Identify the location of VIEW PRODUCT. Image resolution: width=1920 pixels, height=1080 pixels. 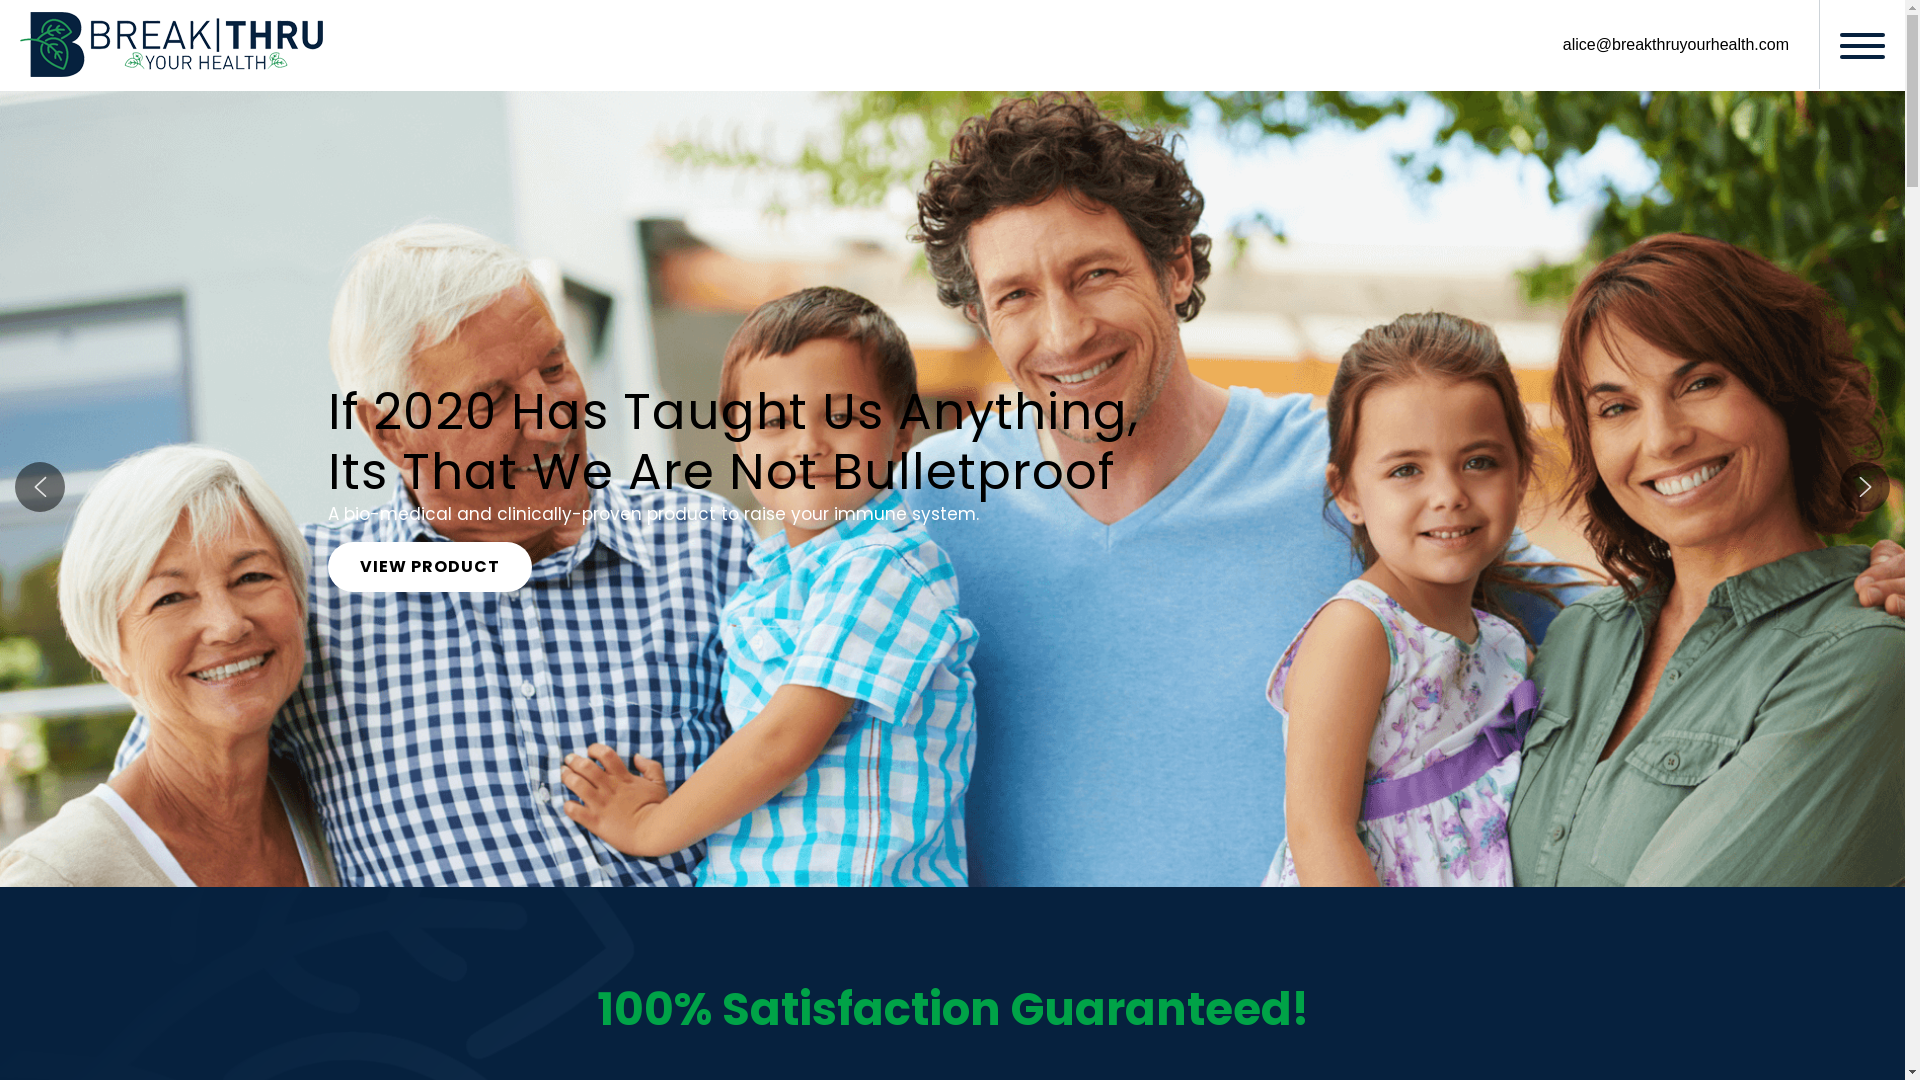
(430, 567).